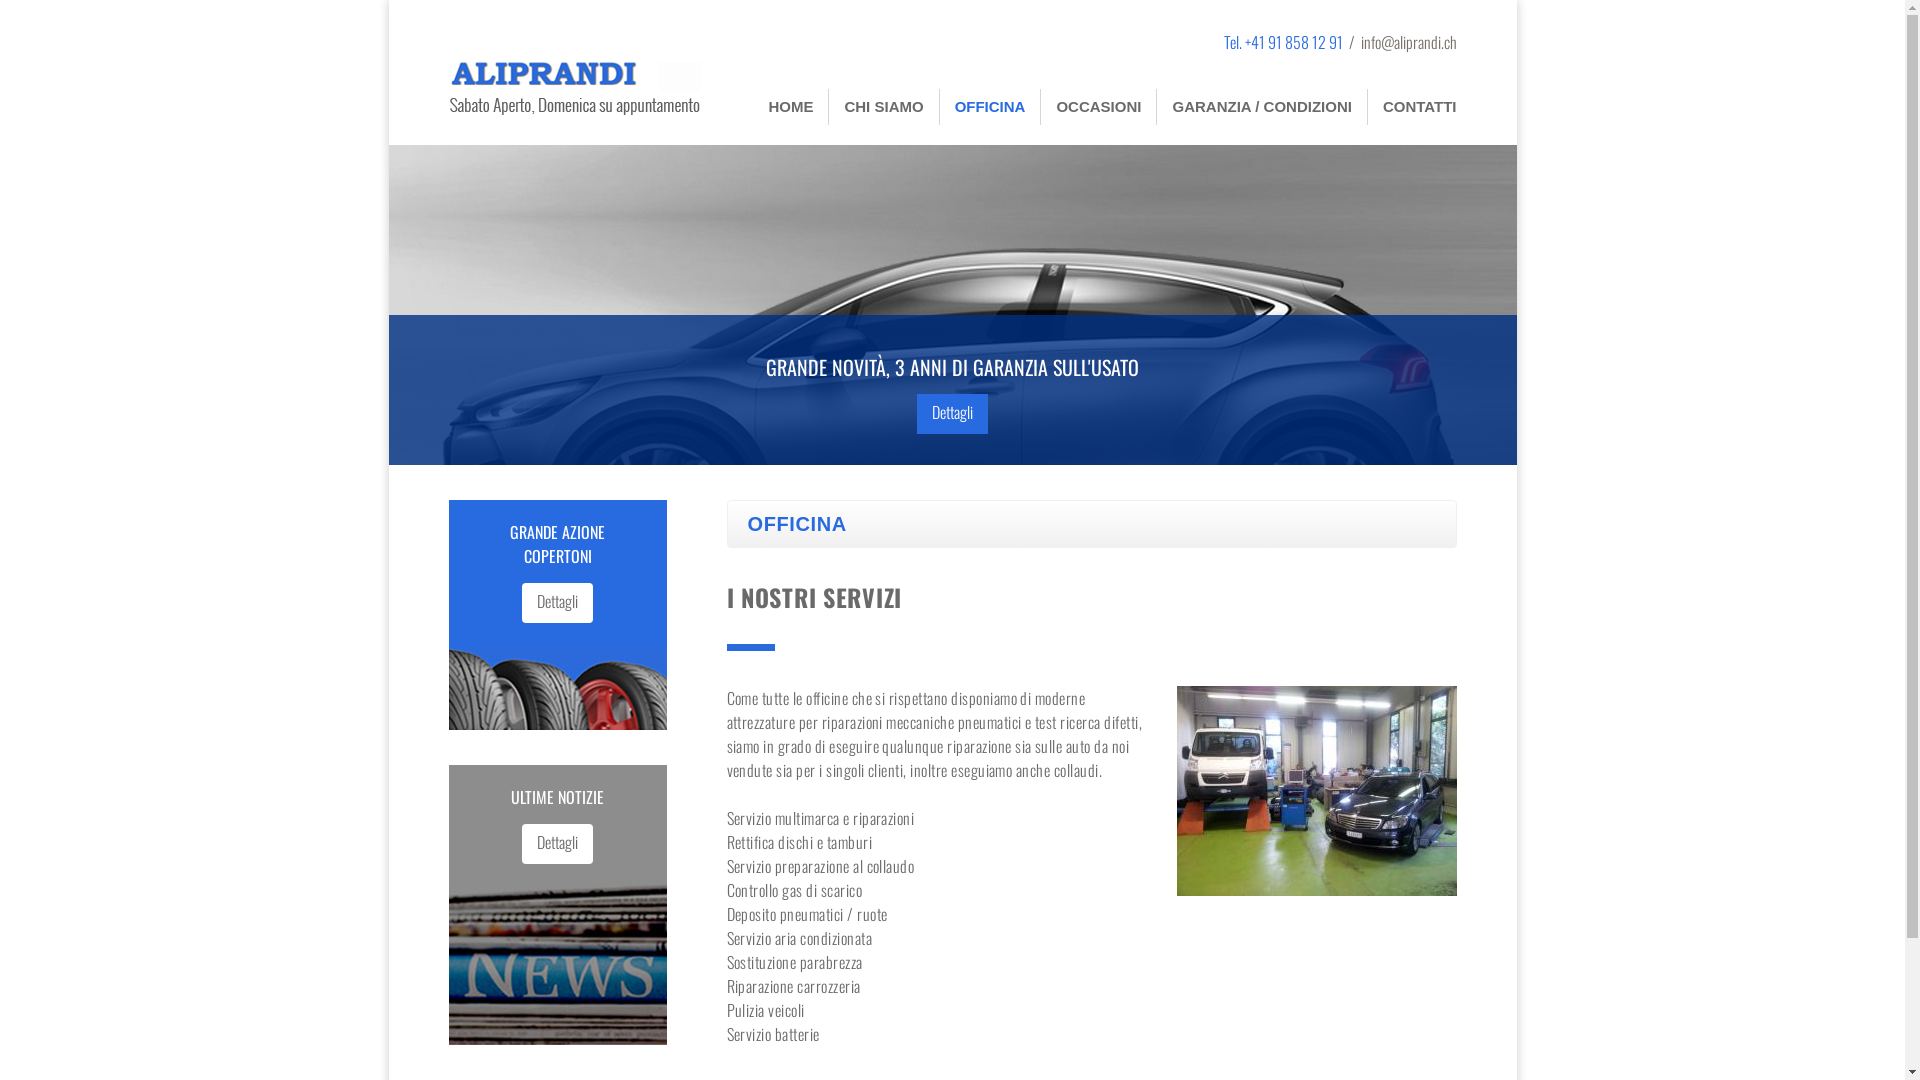  What do you see at coordinates (1262, 107) in the screenshot?
I see `GARANZIA / CONDIZIONI` at bounding box center [1262, 107].